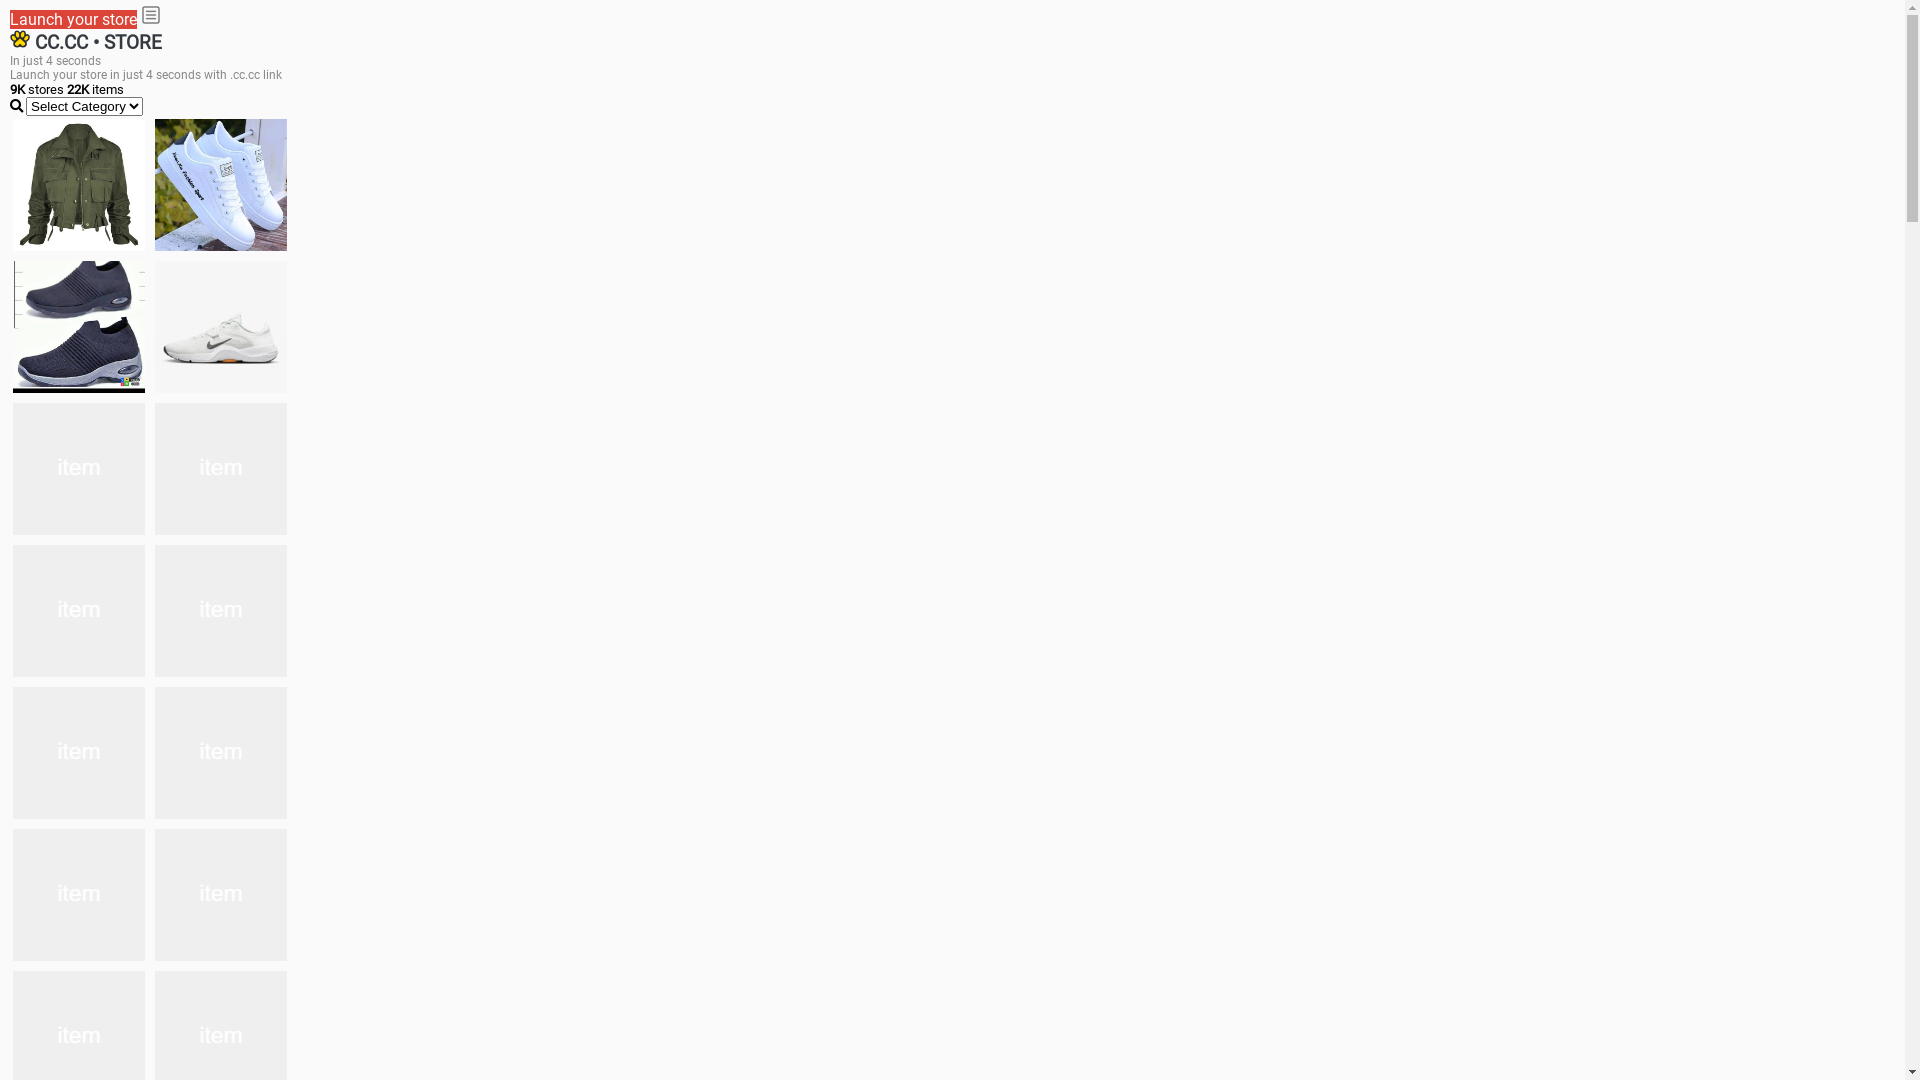 Image resolution: width=1920 pixels, height=1080 pixels. Describe the element at coordinates (79, 327) in the screenshot. I see `shoes for boys` at that location.